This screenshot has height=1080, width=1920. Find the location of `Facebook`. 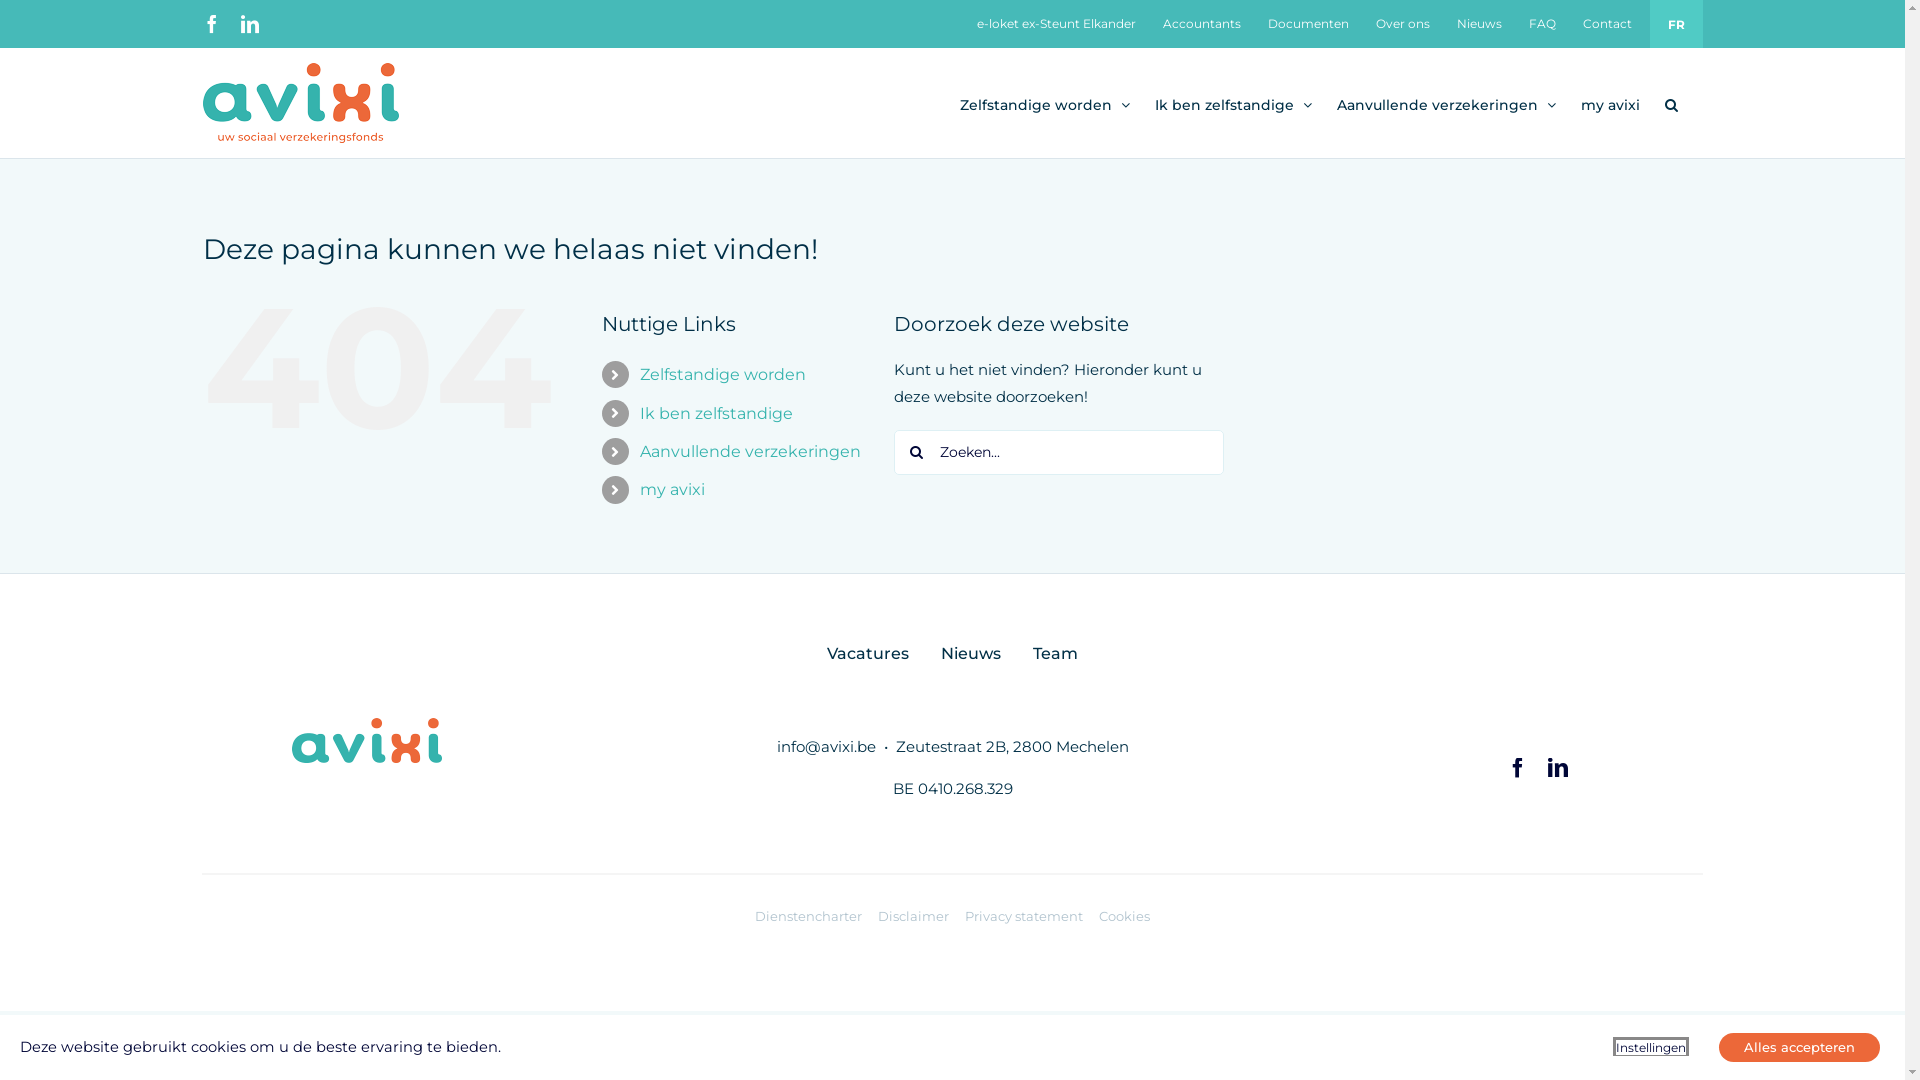

Facebook is located at coordinates (211, 24).